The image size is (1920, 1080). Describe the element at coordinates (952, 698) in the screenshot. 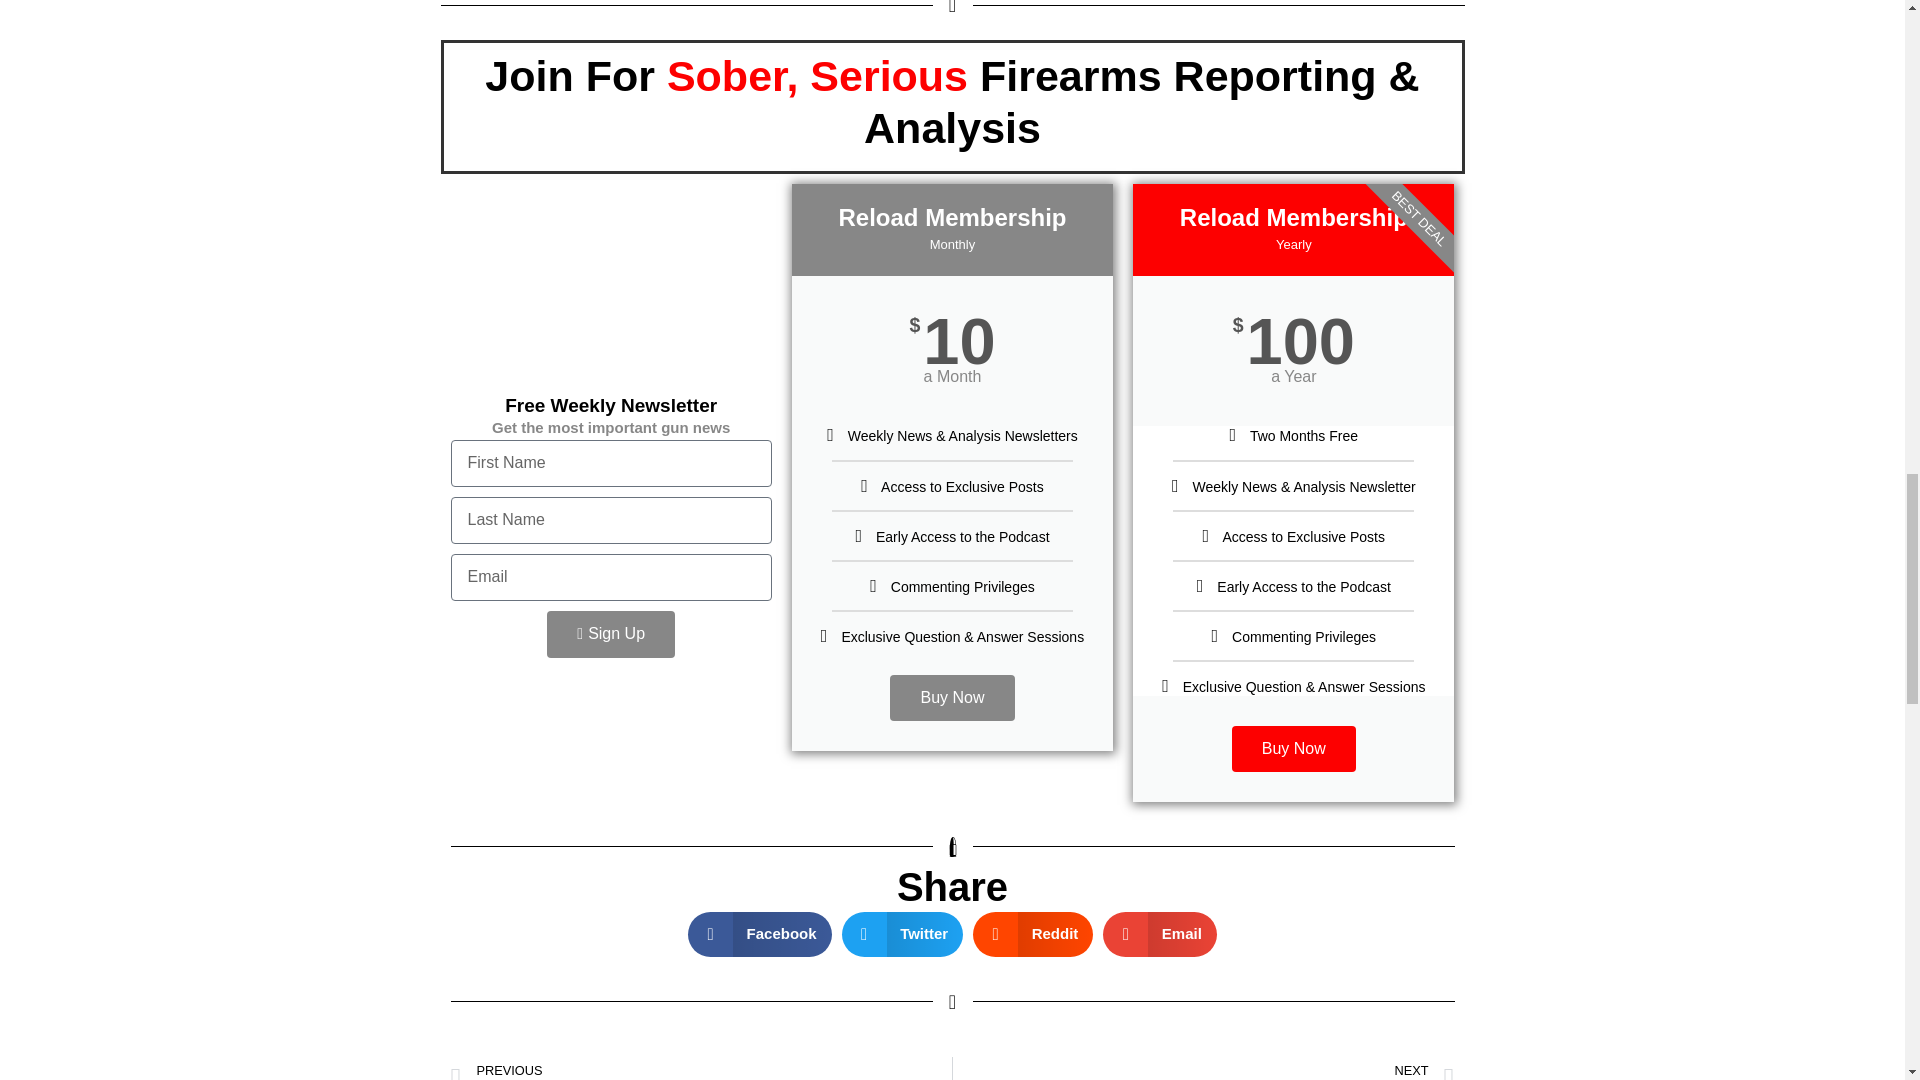

I see `Buy Now` at that location.